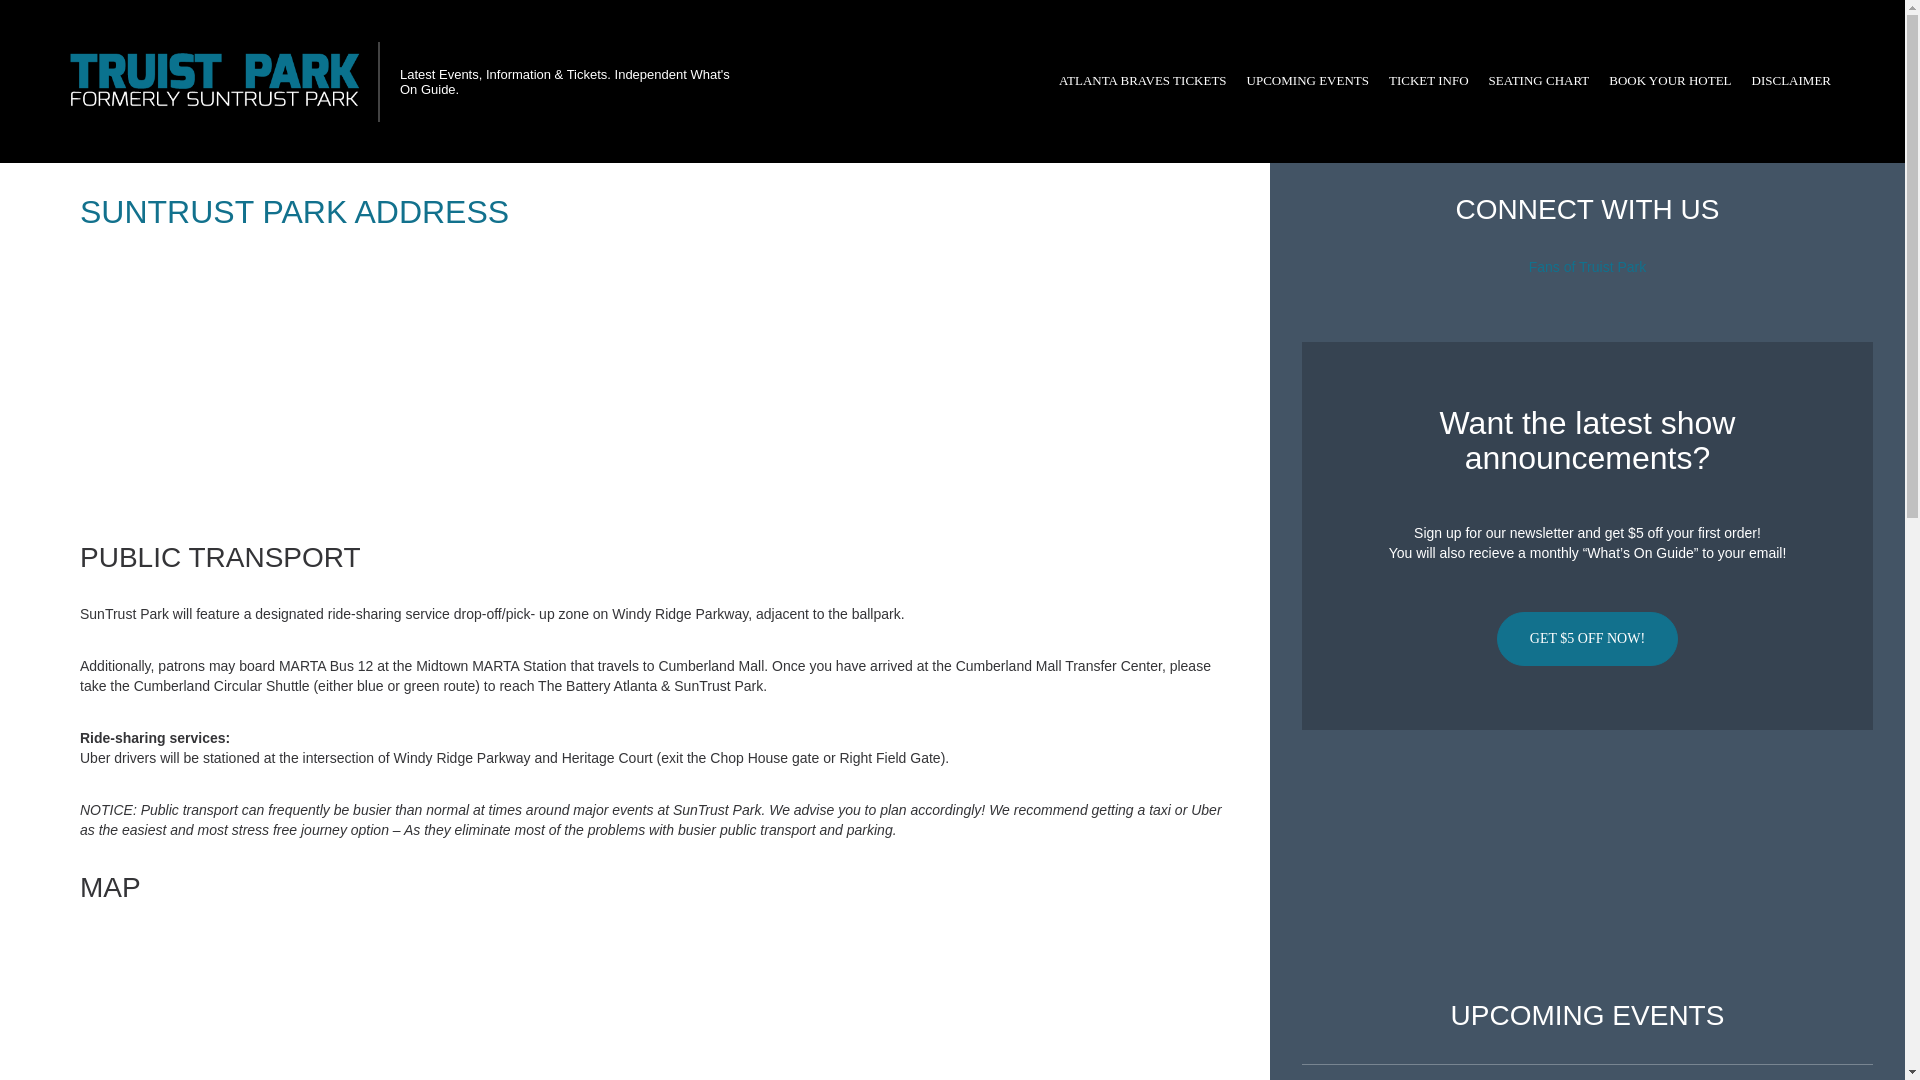  I want to click on UPCOMING EVENTS, so click(1307, 81).